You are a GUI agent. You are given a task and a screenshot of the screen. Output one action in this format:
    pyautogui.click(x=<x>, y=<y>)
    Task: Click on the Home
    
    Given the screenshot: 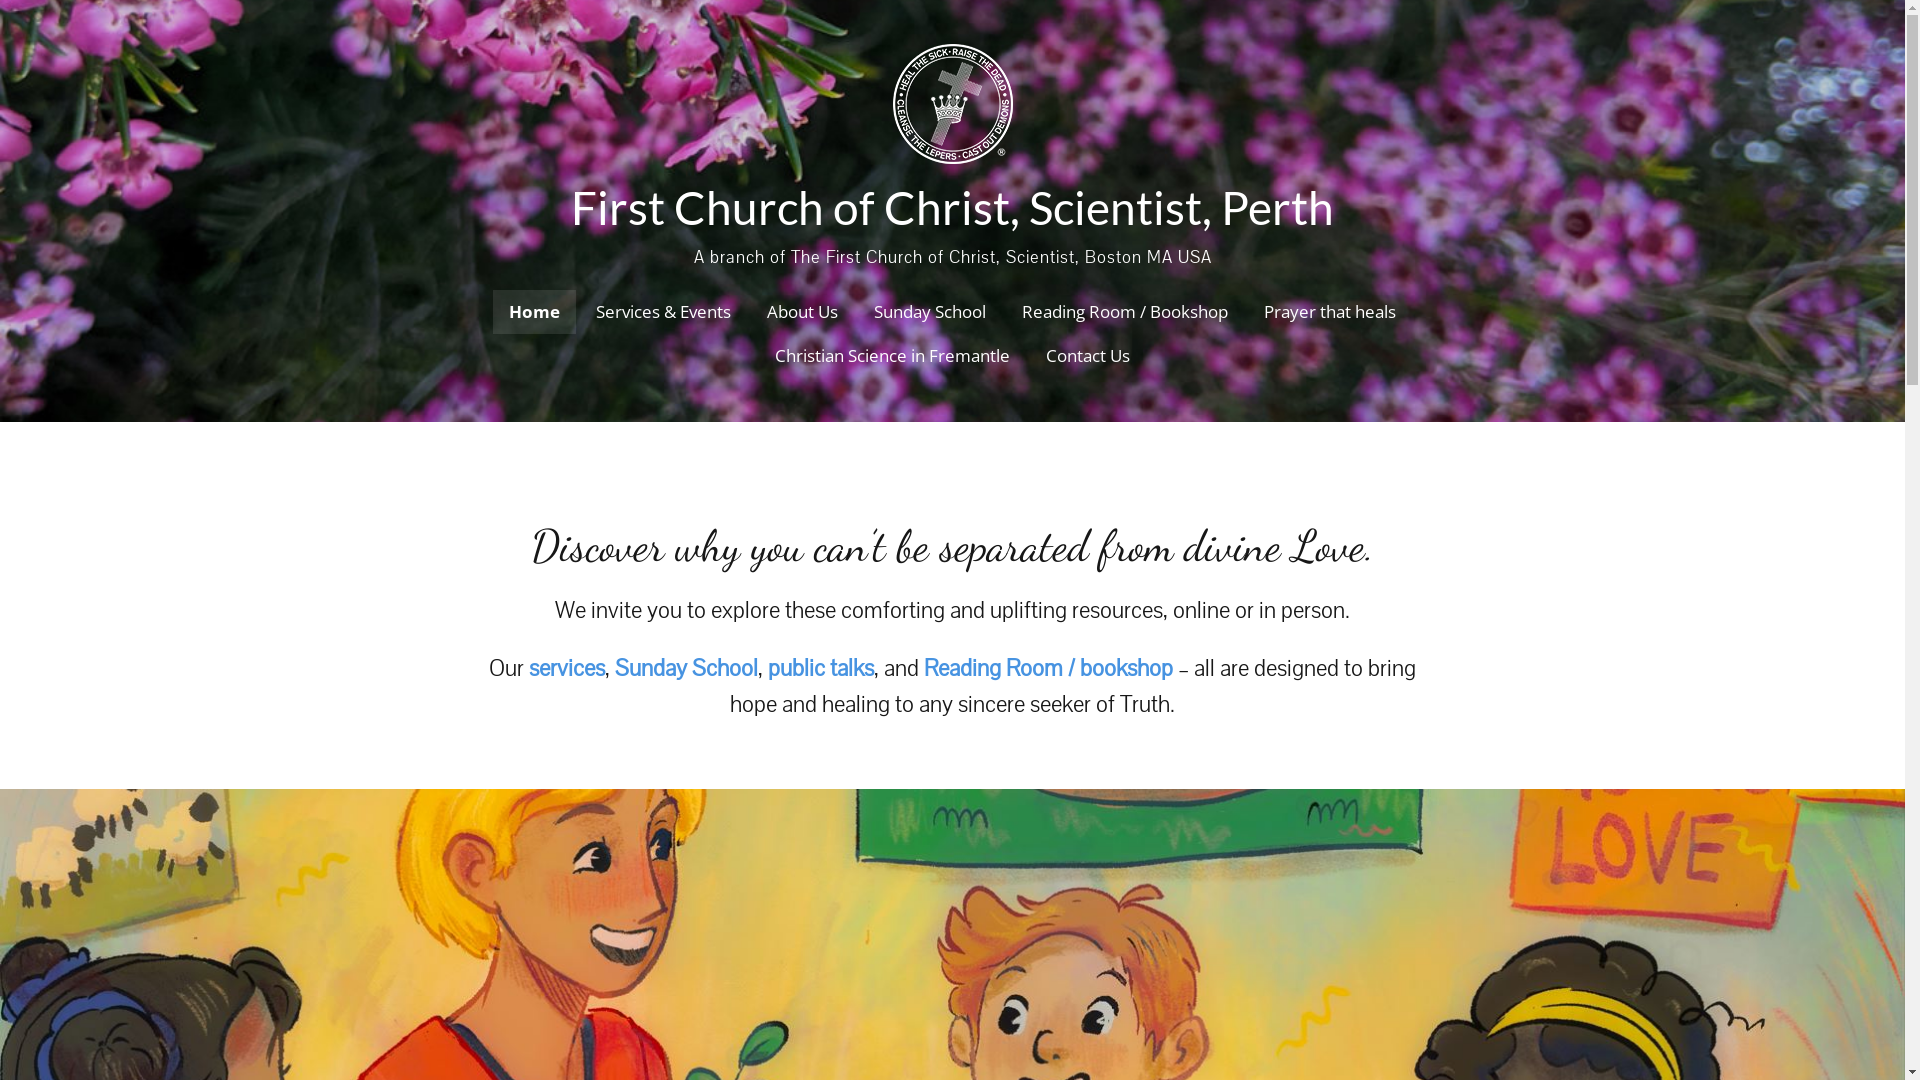 What is the action you would take?
    pyautogui.click(x=534, y=312)
    